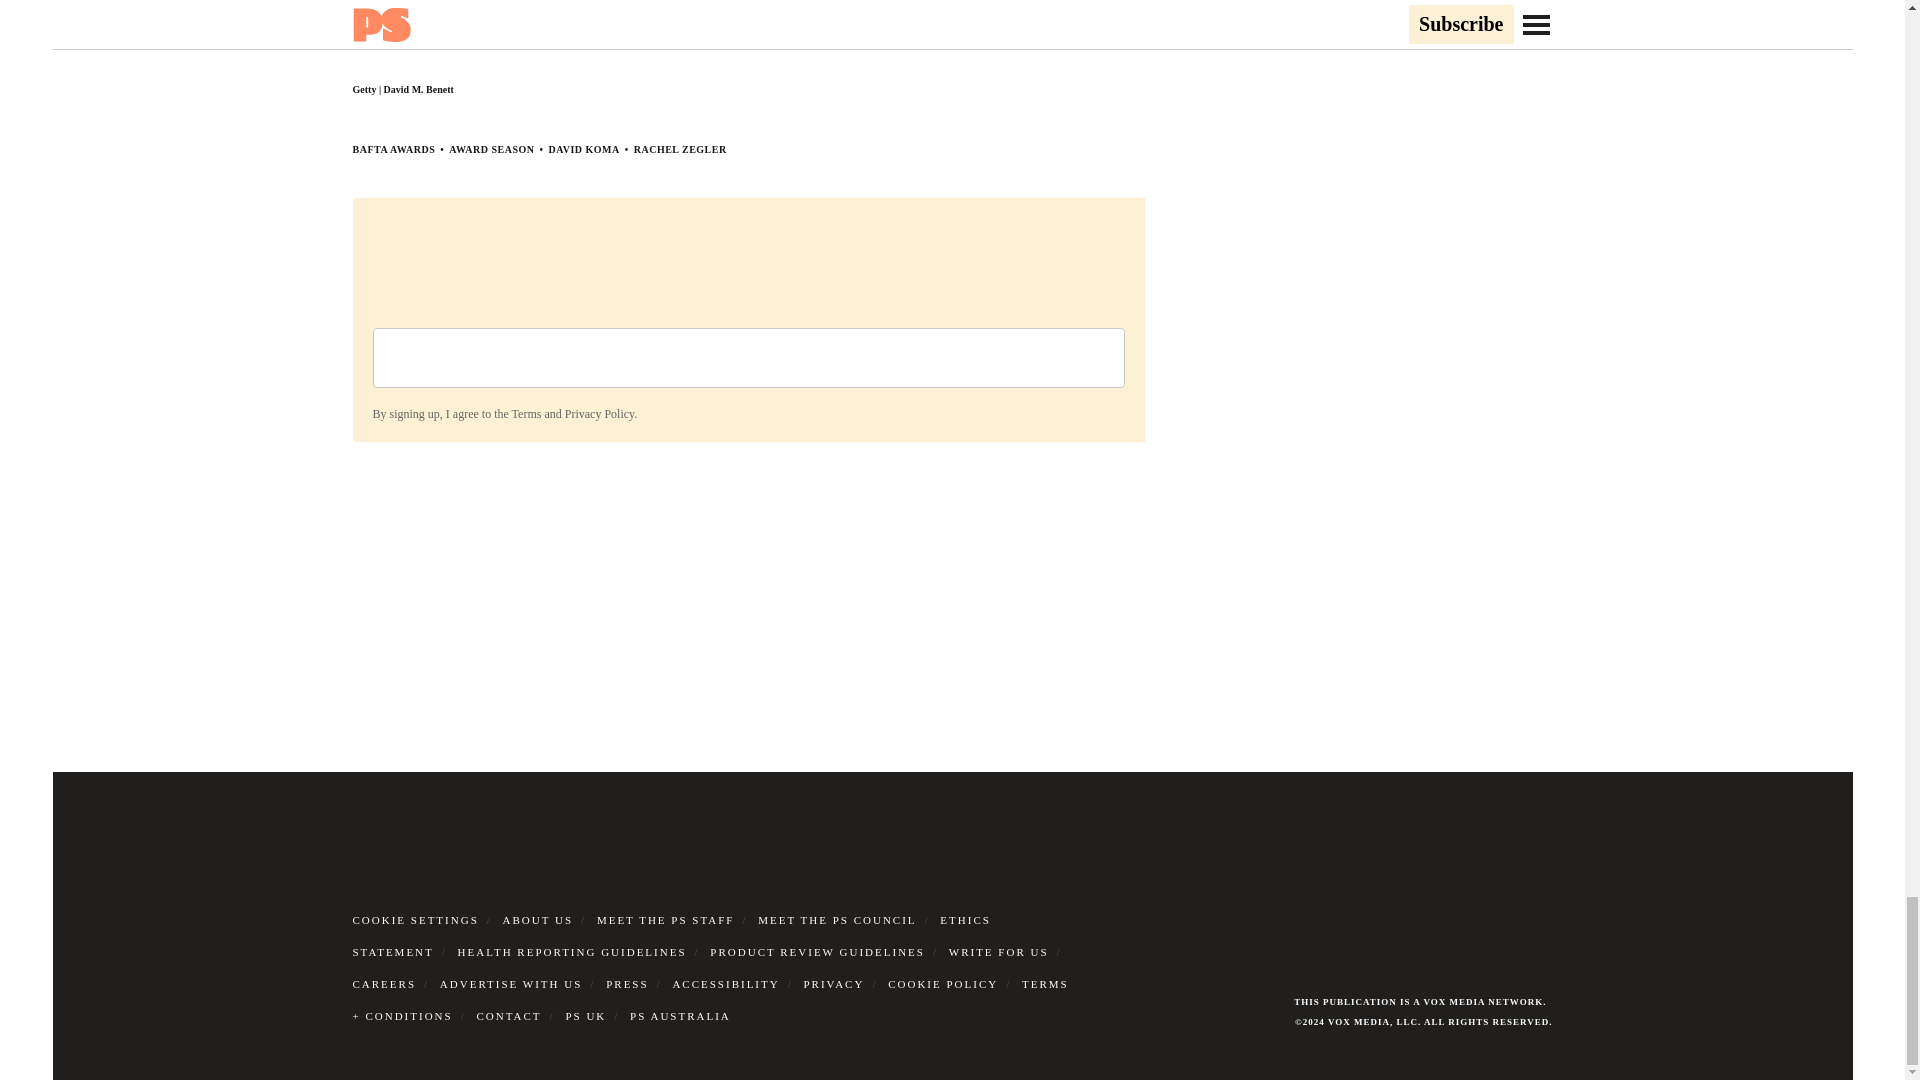  I want to click on Privacy Policy., so click(600, 414).